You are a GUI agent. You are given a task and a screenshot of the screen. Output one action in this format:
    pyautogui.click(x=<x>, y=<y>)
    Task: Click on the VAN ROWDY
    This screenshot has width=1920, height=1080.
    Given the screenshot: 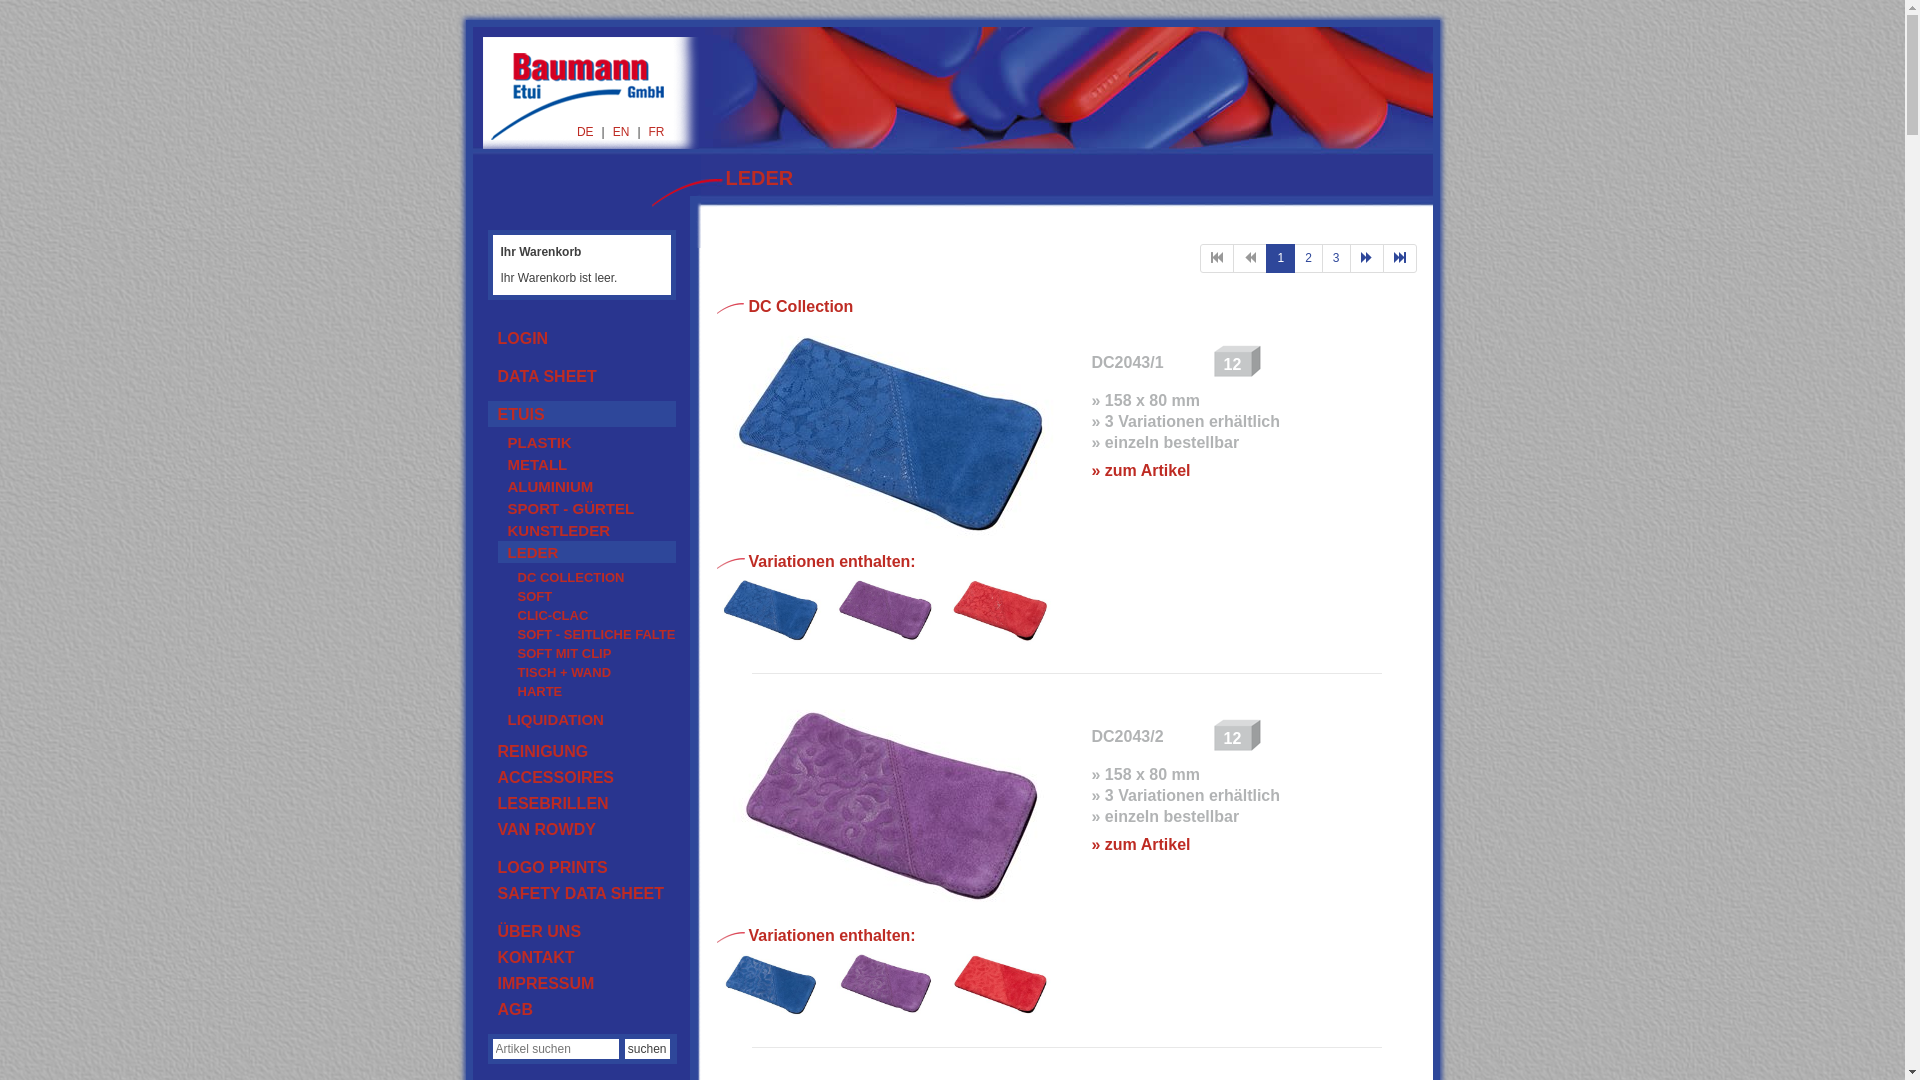 What is the action you would take?
    pyautogui.click(x=582, y=829)
    